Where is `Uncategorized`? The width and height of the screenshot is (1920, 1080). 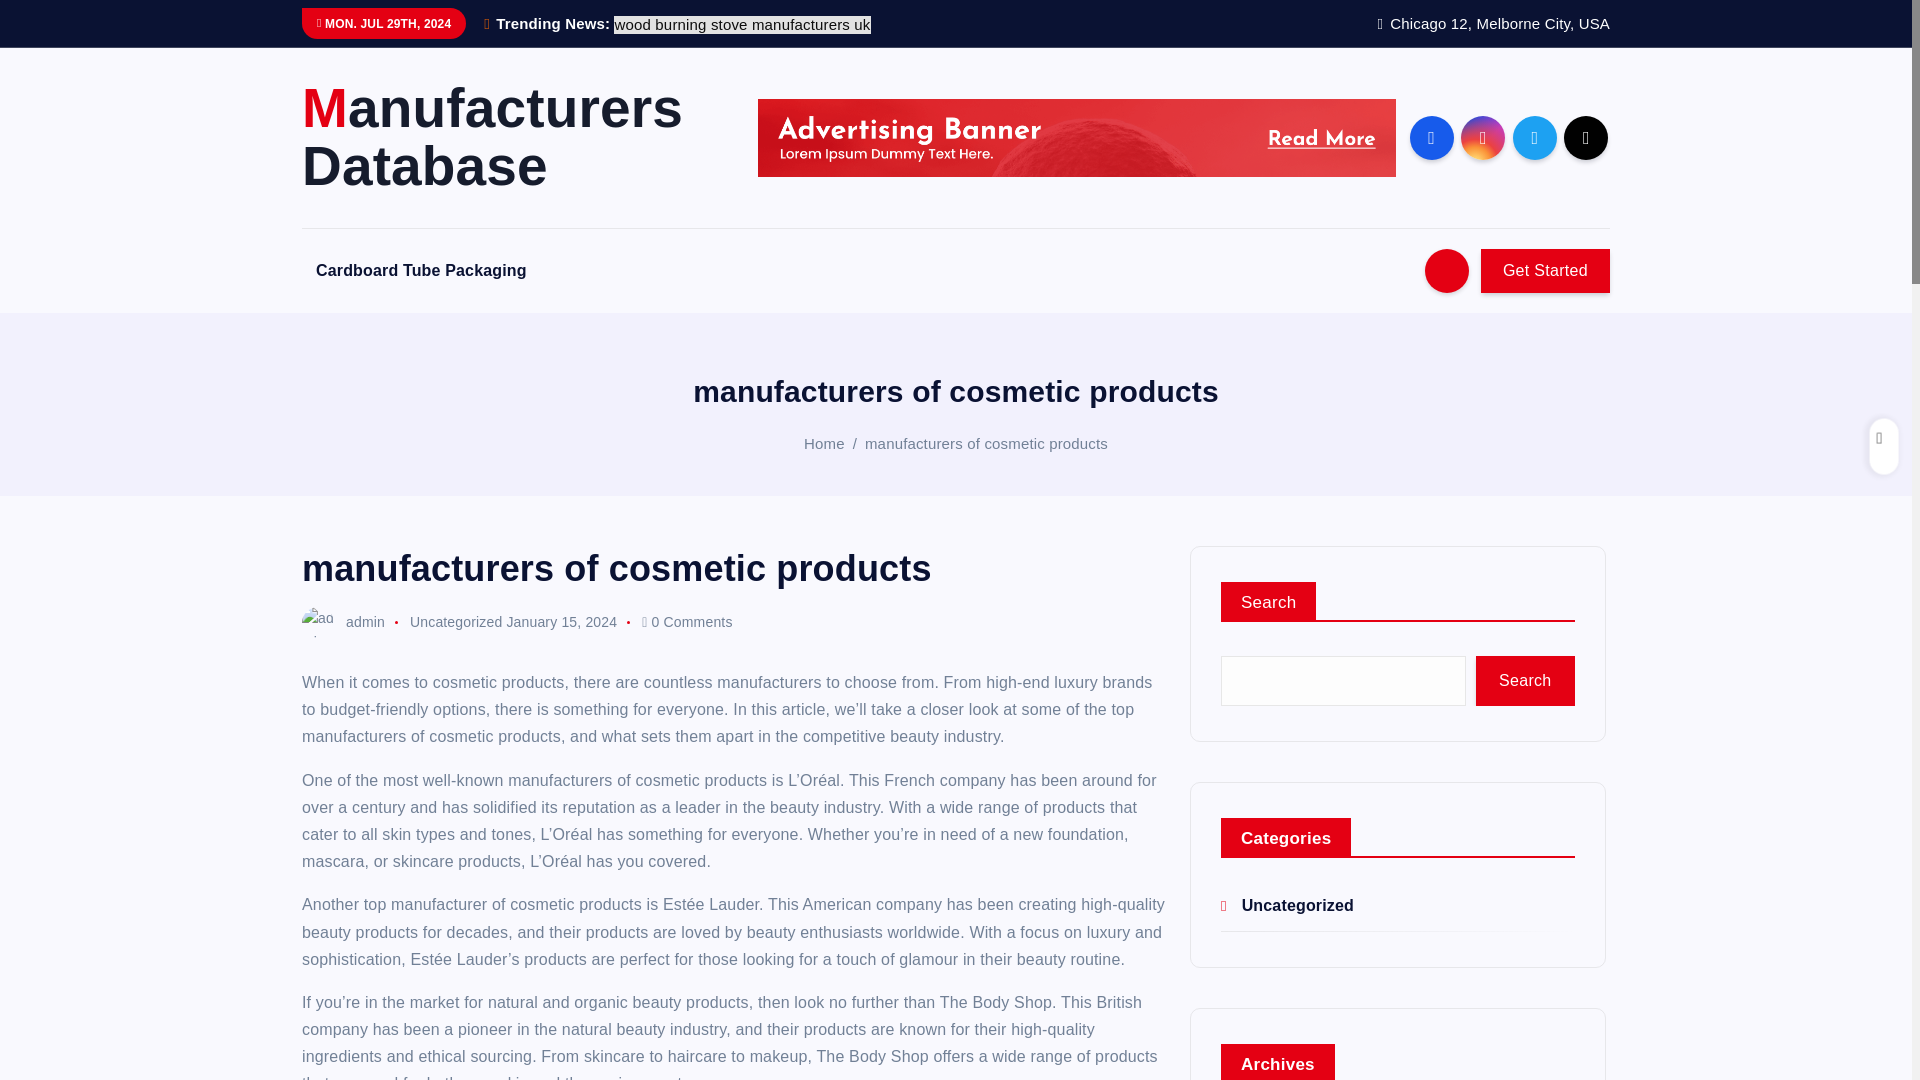 Uncategorized is located at coordinates (1287, 905).